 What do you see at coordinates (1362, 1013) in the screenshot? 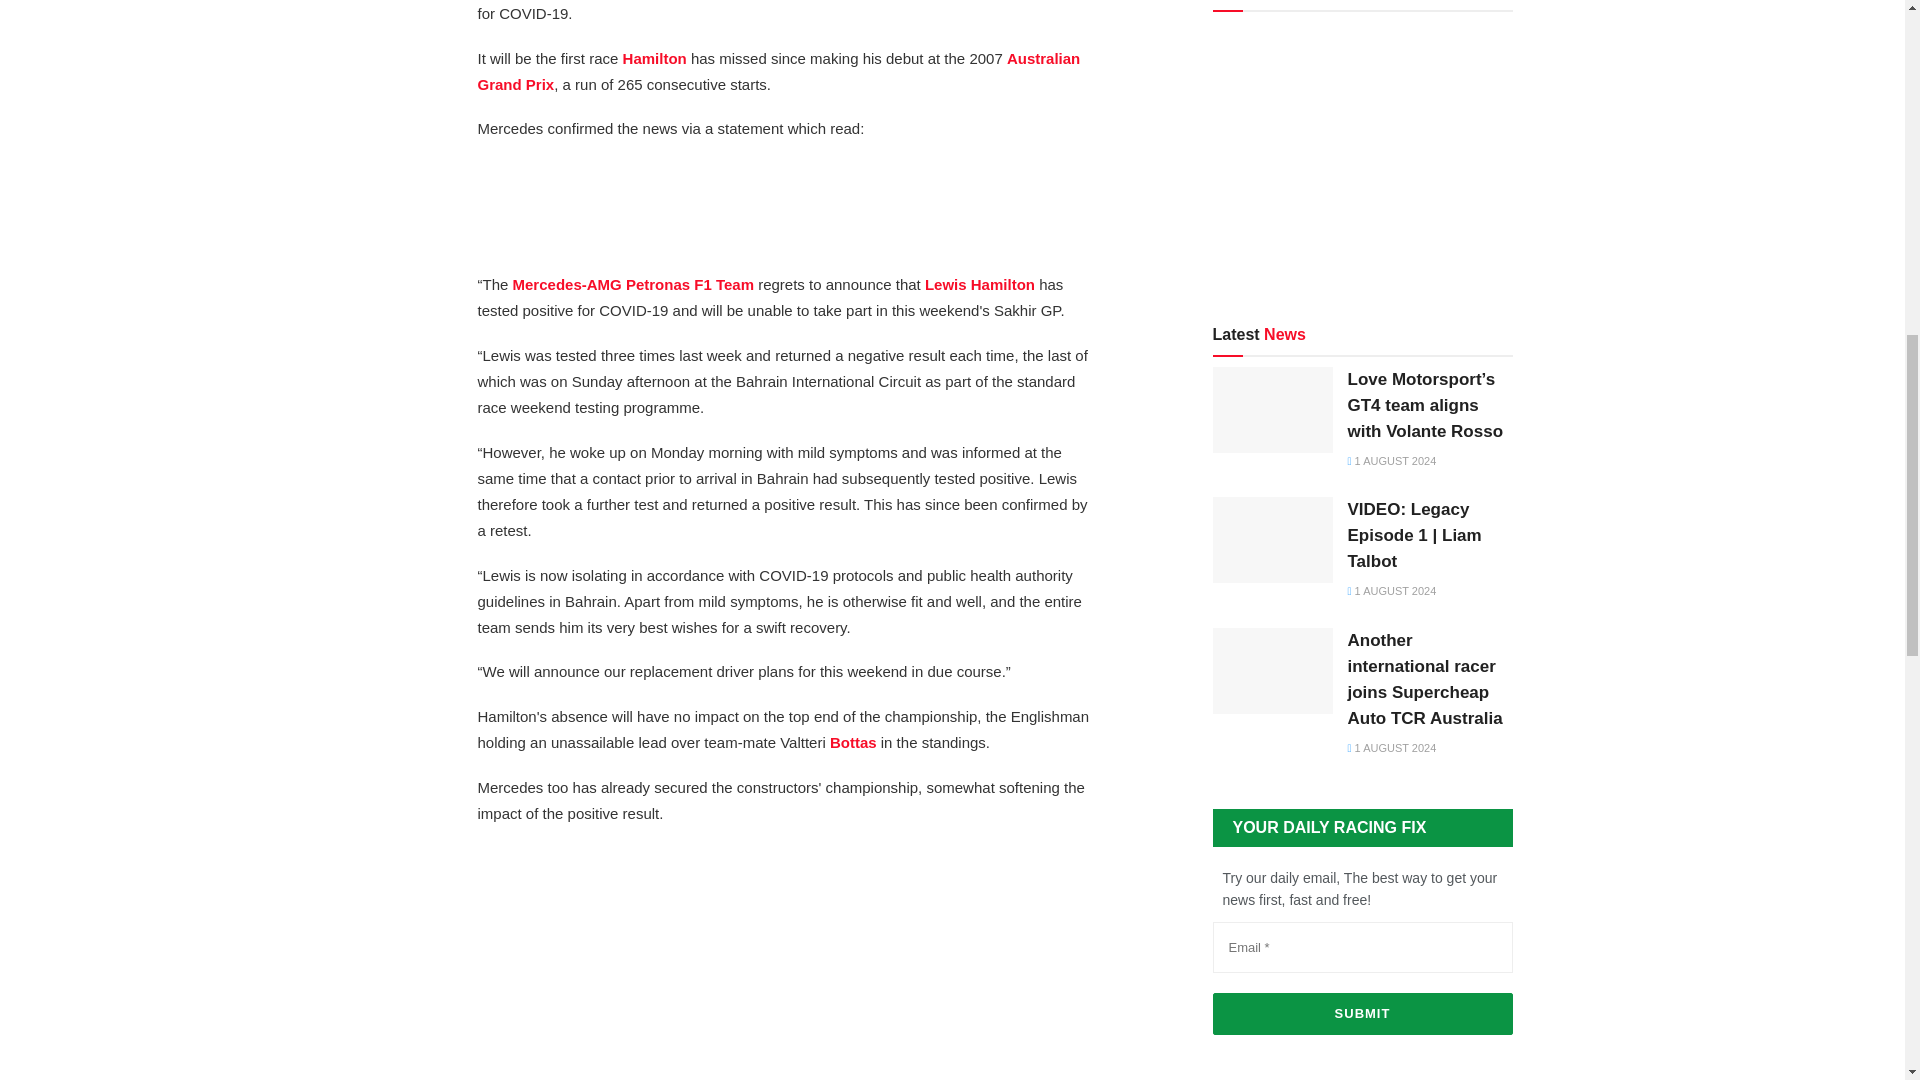
I see `SUBMIT` at bounding box center [1362, 1013].